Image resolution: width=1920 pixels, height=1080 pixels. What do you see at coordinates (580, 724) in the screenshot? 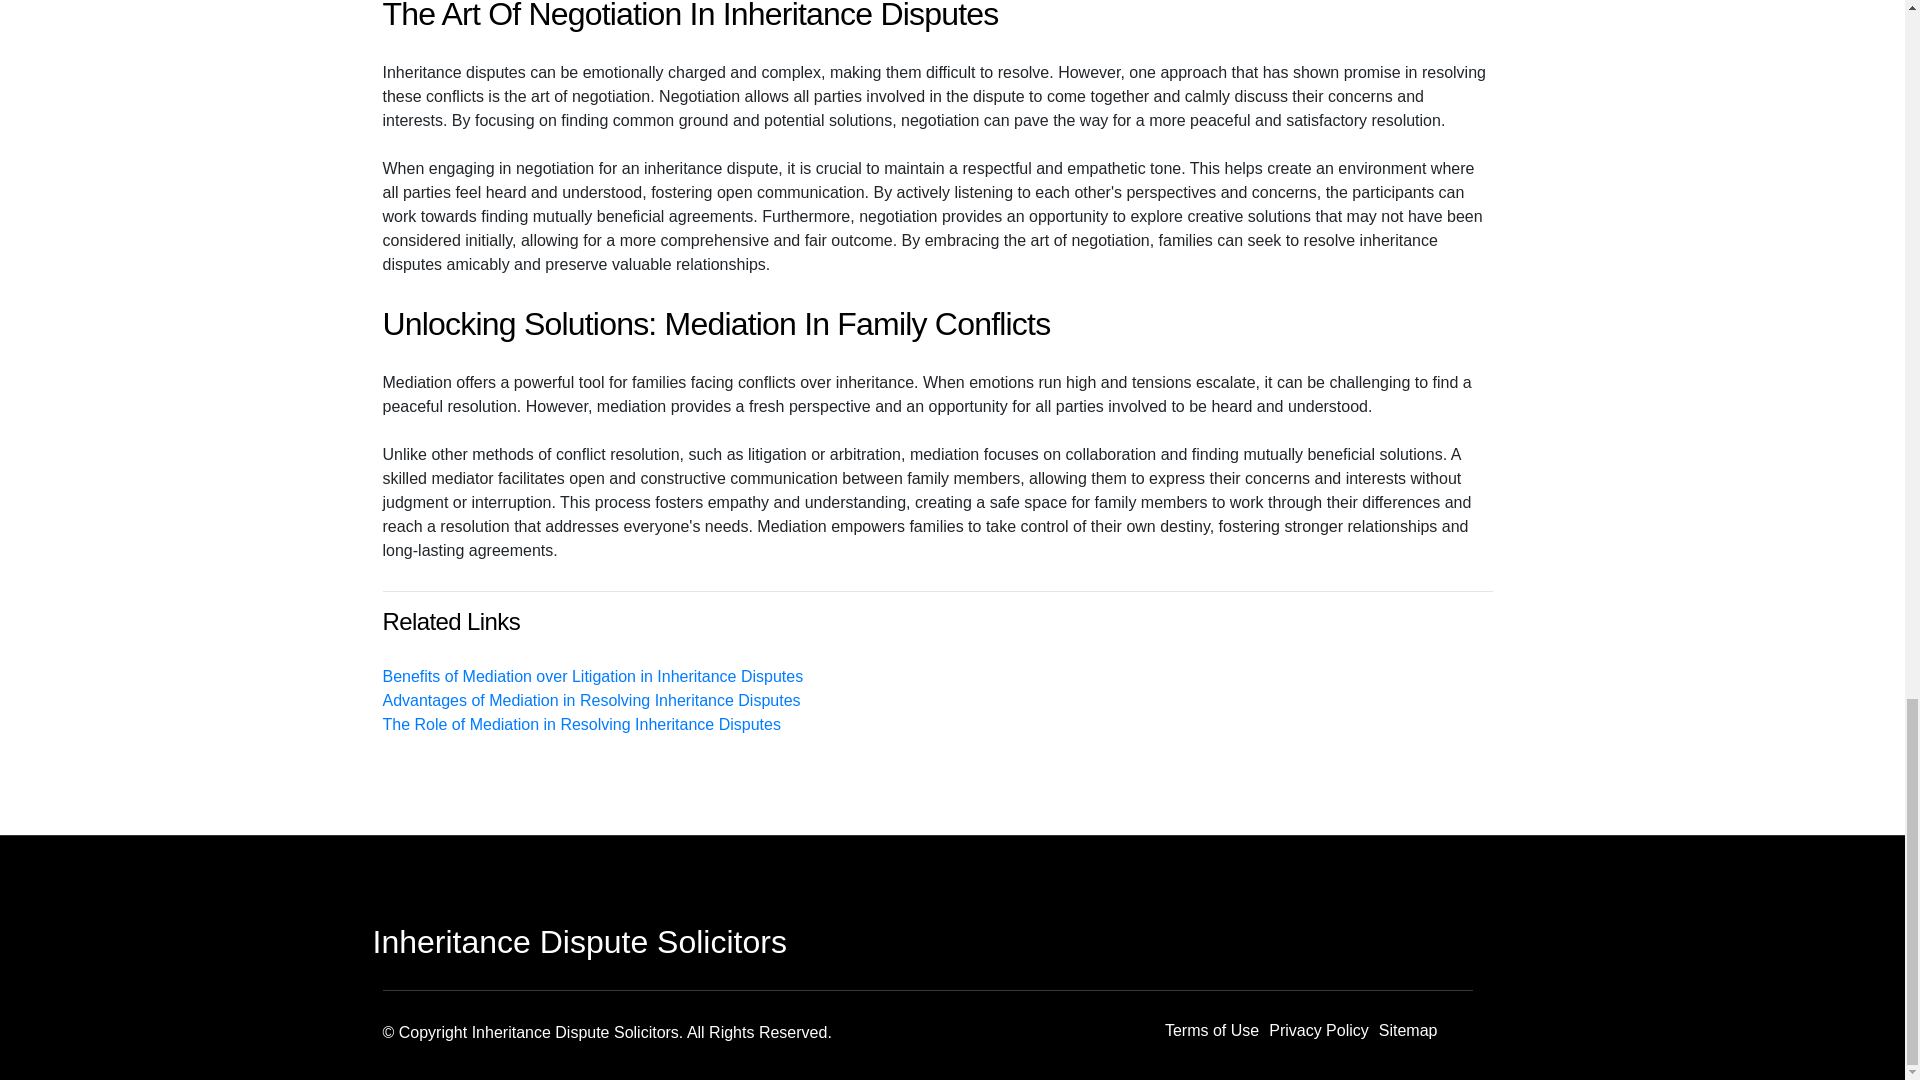
I see `The Role of Mediation in Resolving Inheritance Disputes` at bounding box center [580, 724].